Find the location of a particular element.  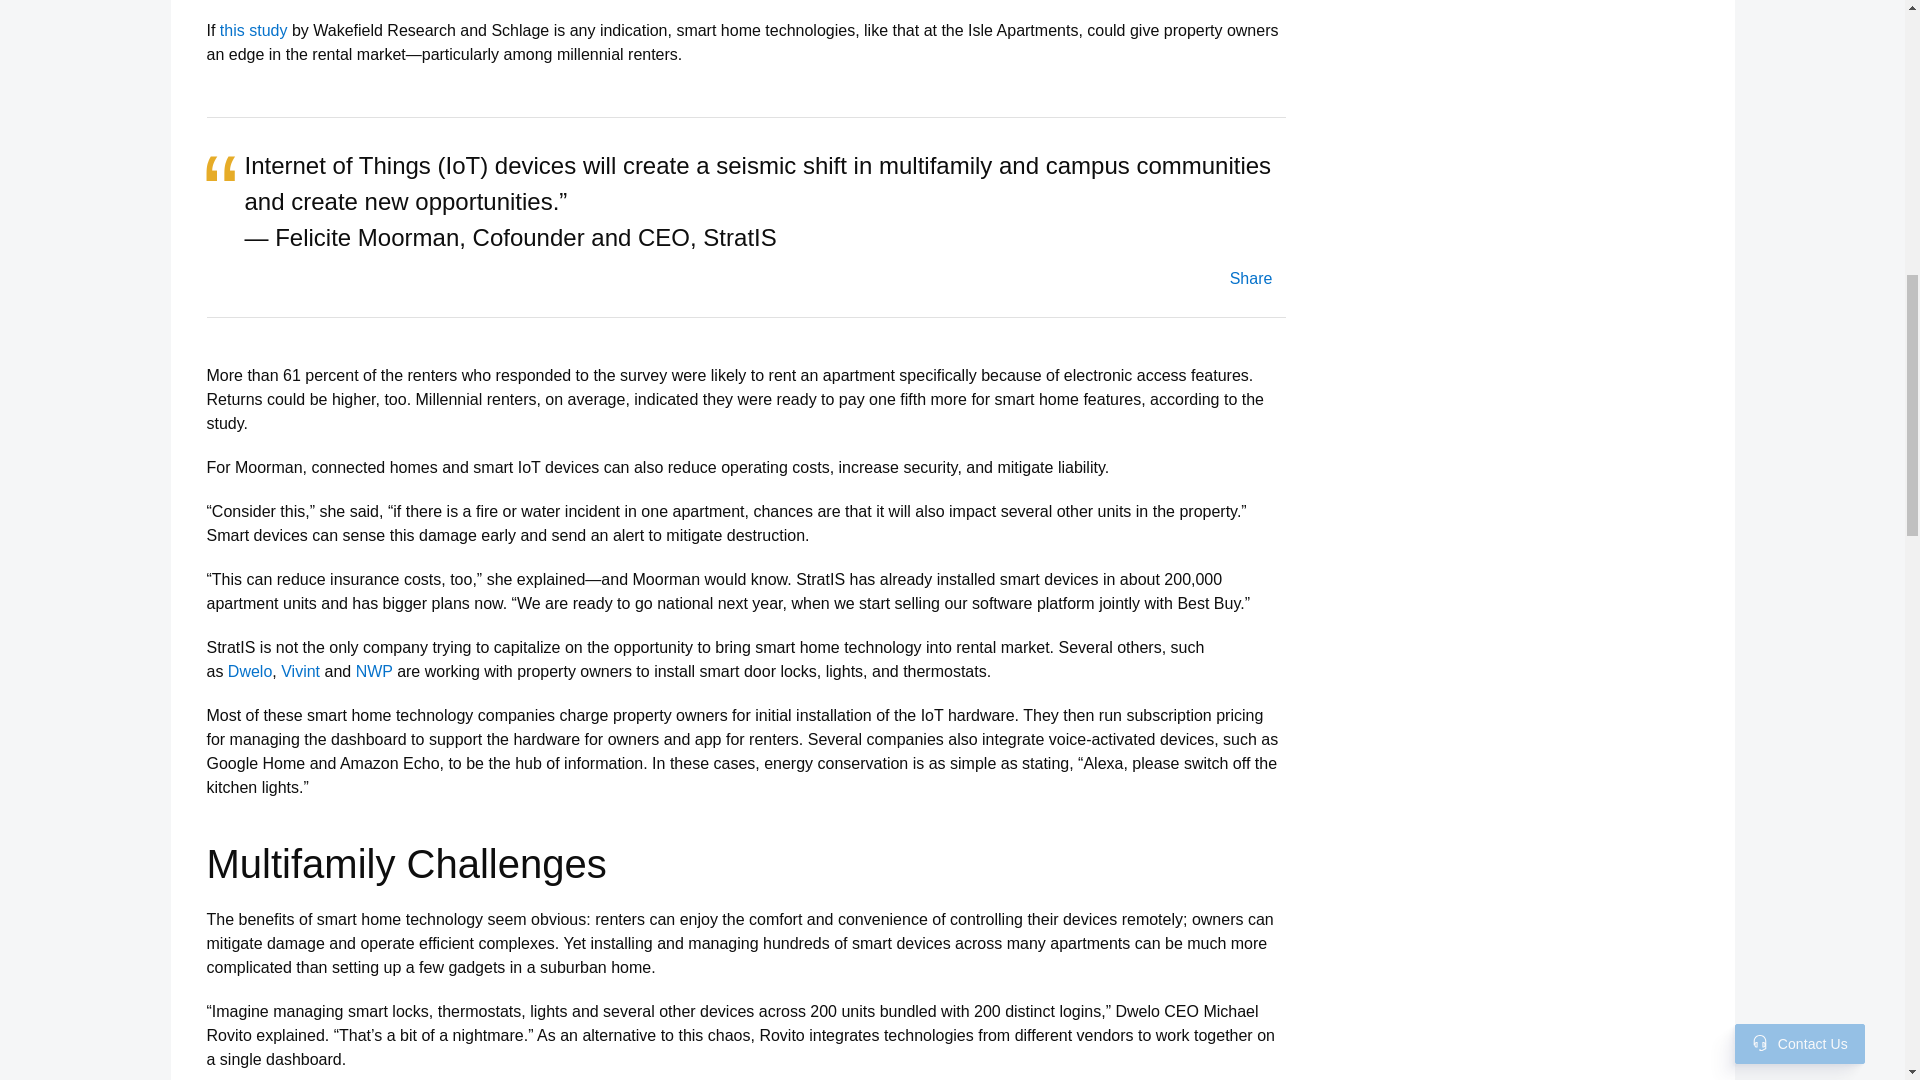

twitter is located at coordinates (1249, 278).